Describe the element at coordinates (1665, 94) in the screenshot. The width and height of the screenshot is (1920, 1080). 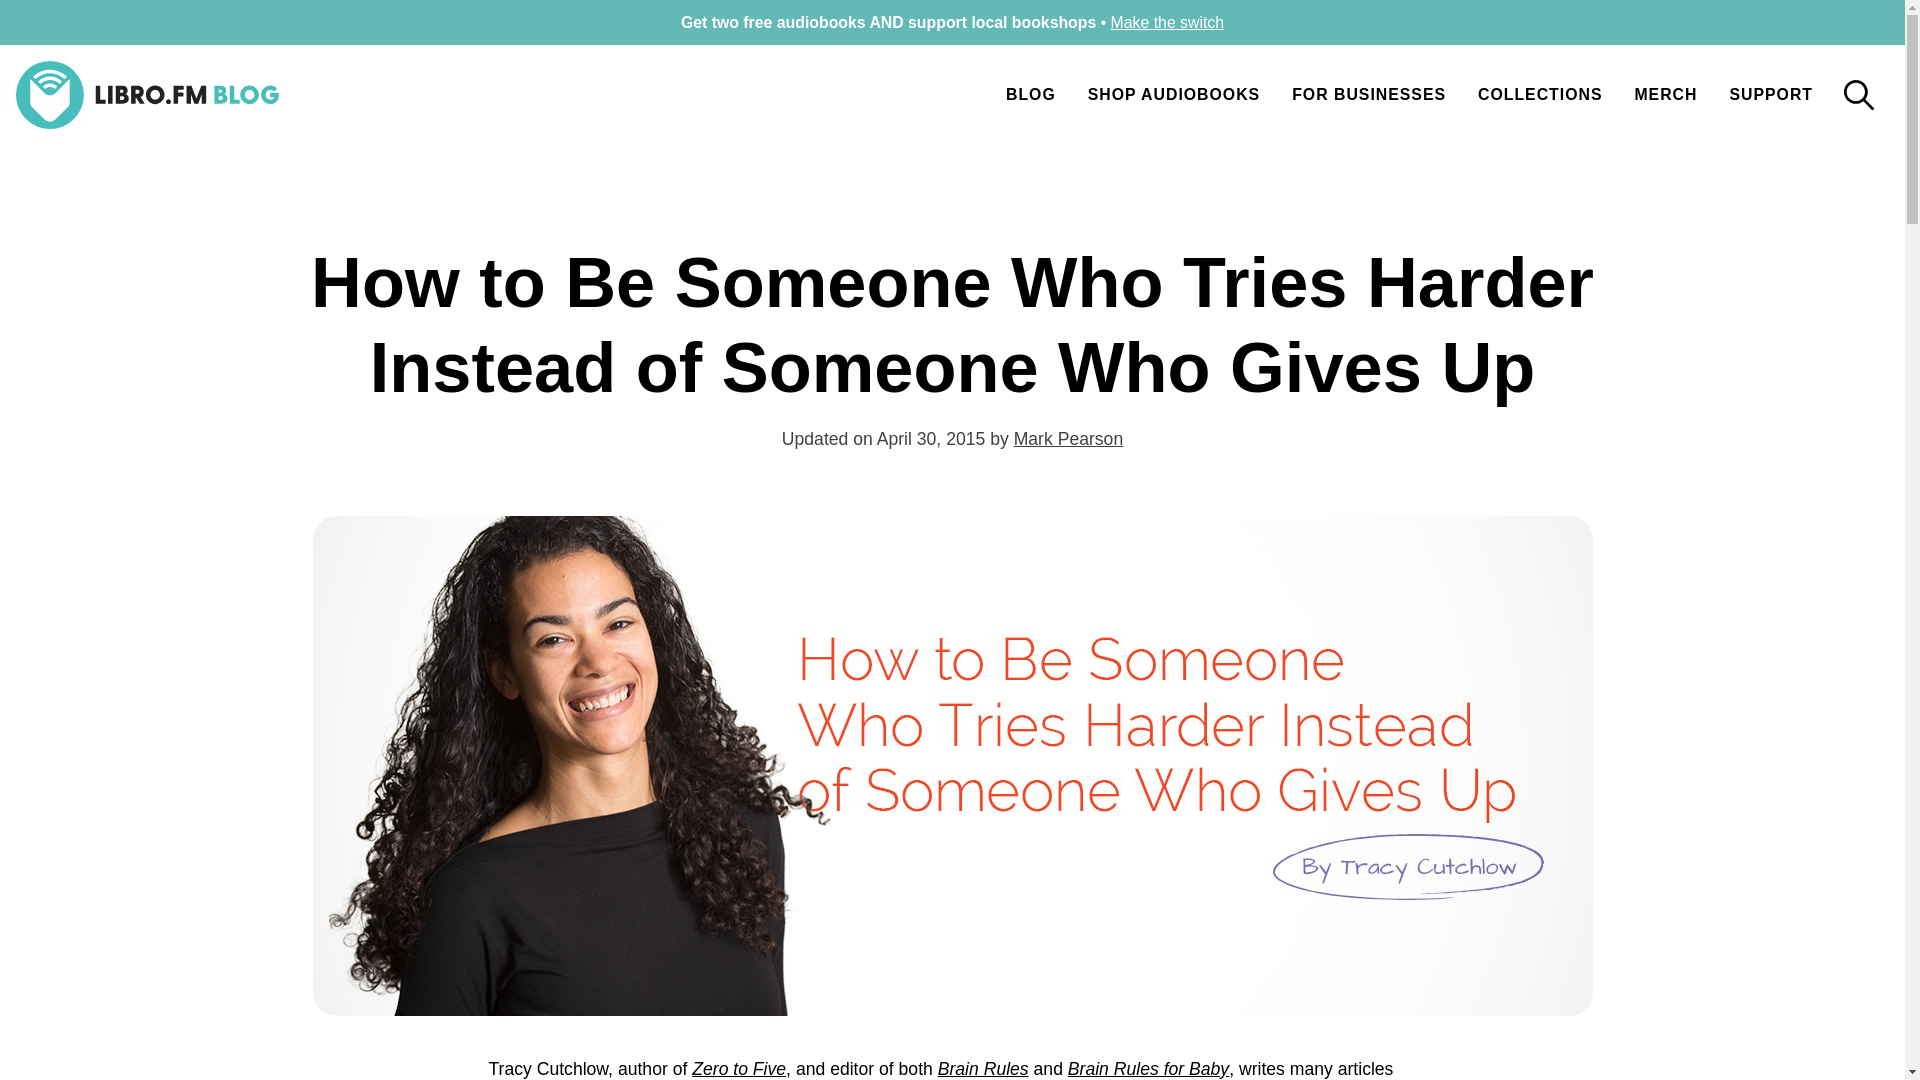
I see `MERCH` at that location.